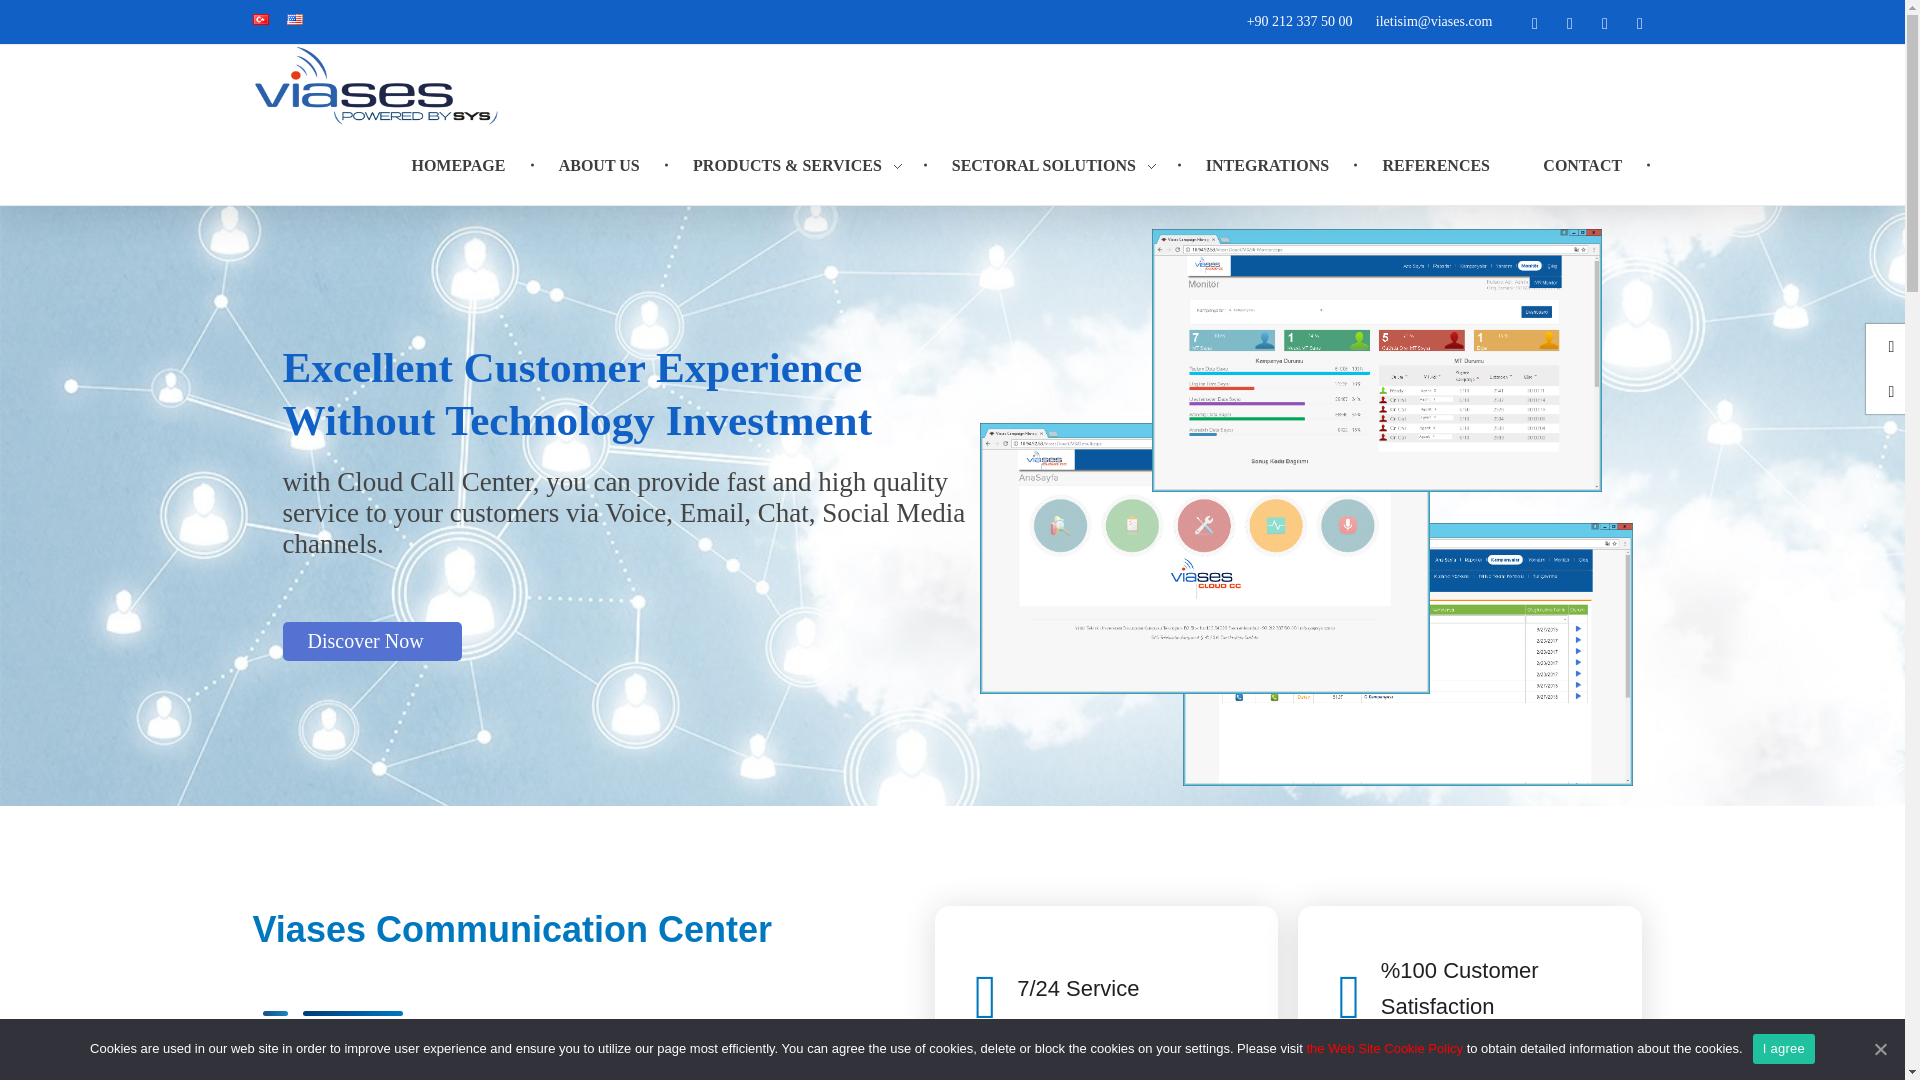  Describe the element at coordinates (1586, 163) in the screenshot. I see `CONTACT` at that location.